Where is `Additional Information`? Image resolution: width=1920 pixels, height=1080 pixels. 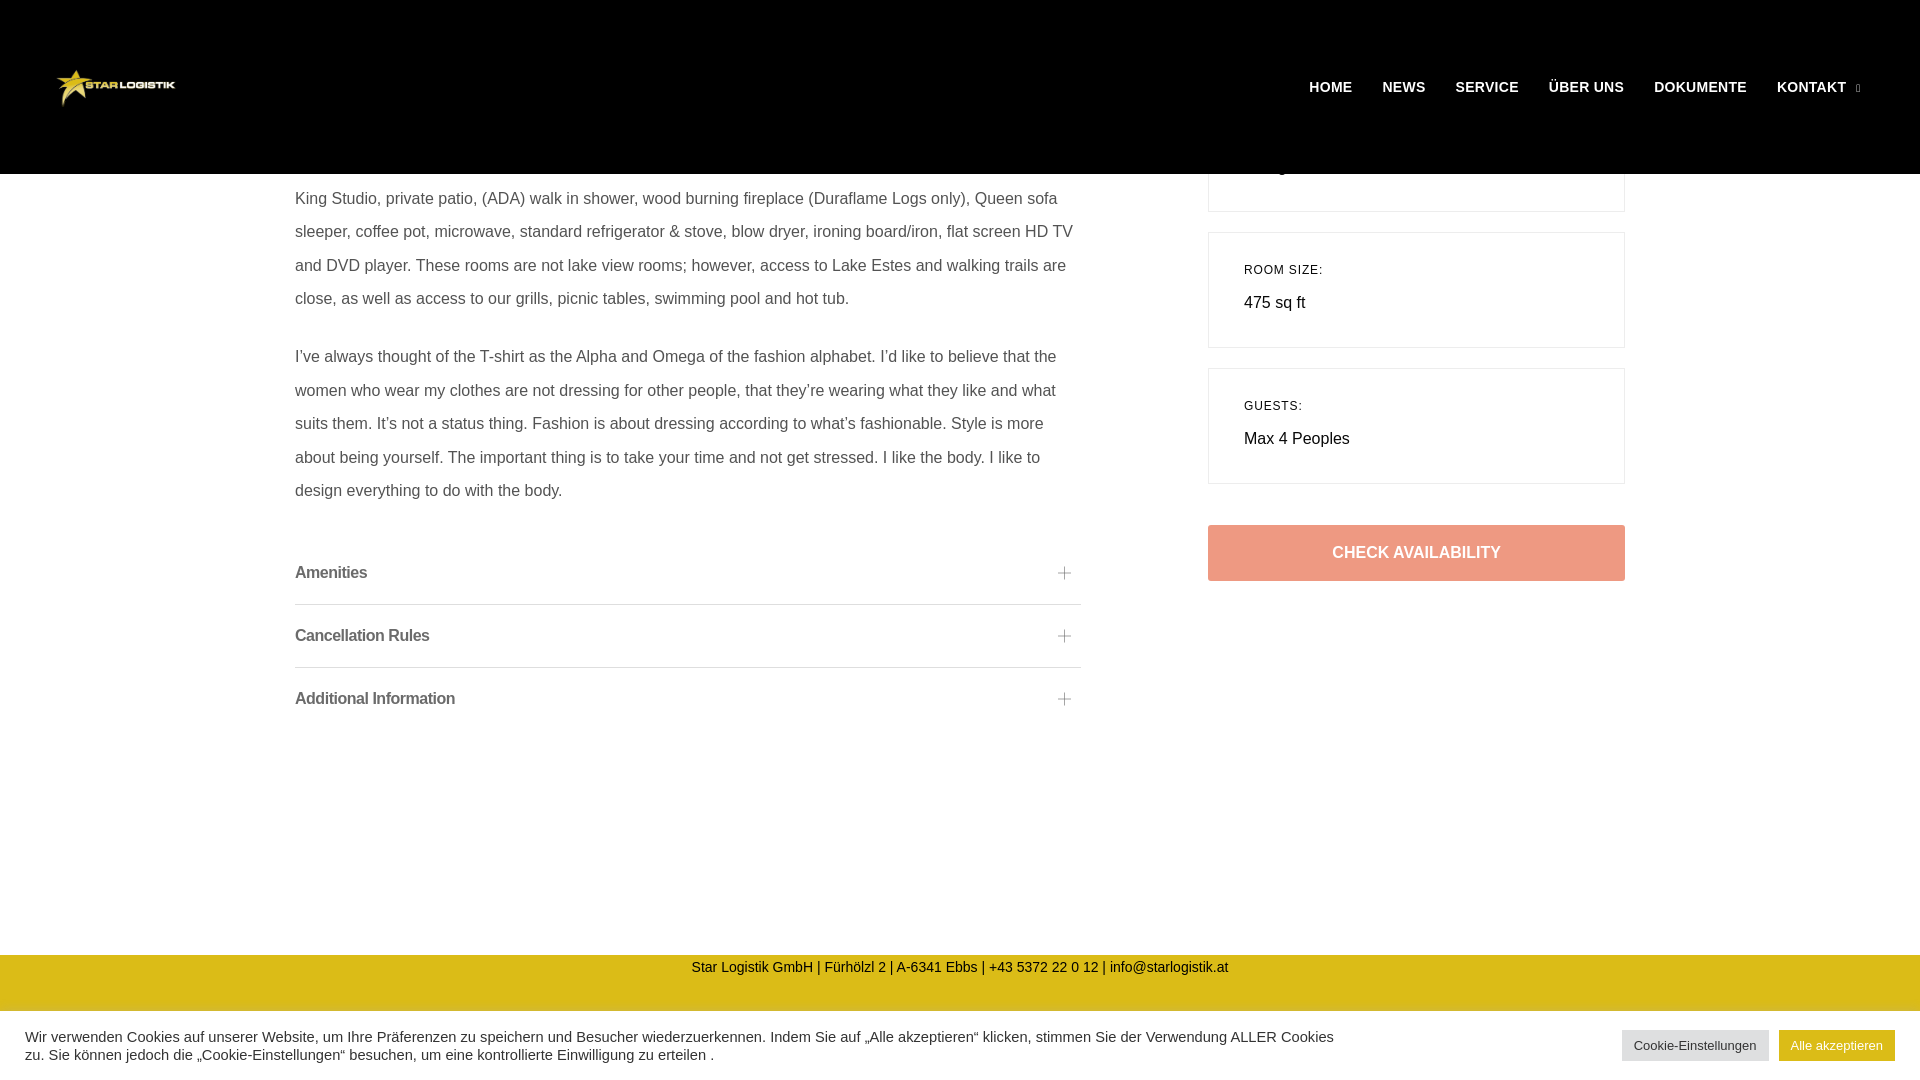
Additional Information is located at coordinates (688, 699).